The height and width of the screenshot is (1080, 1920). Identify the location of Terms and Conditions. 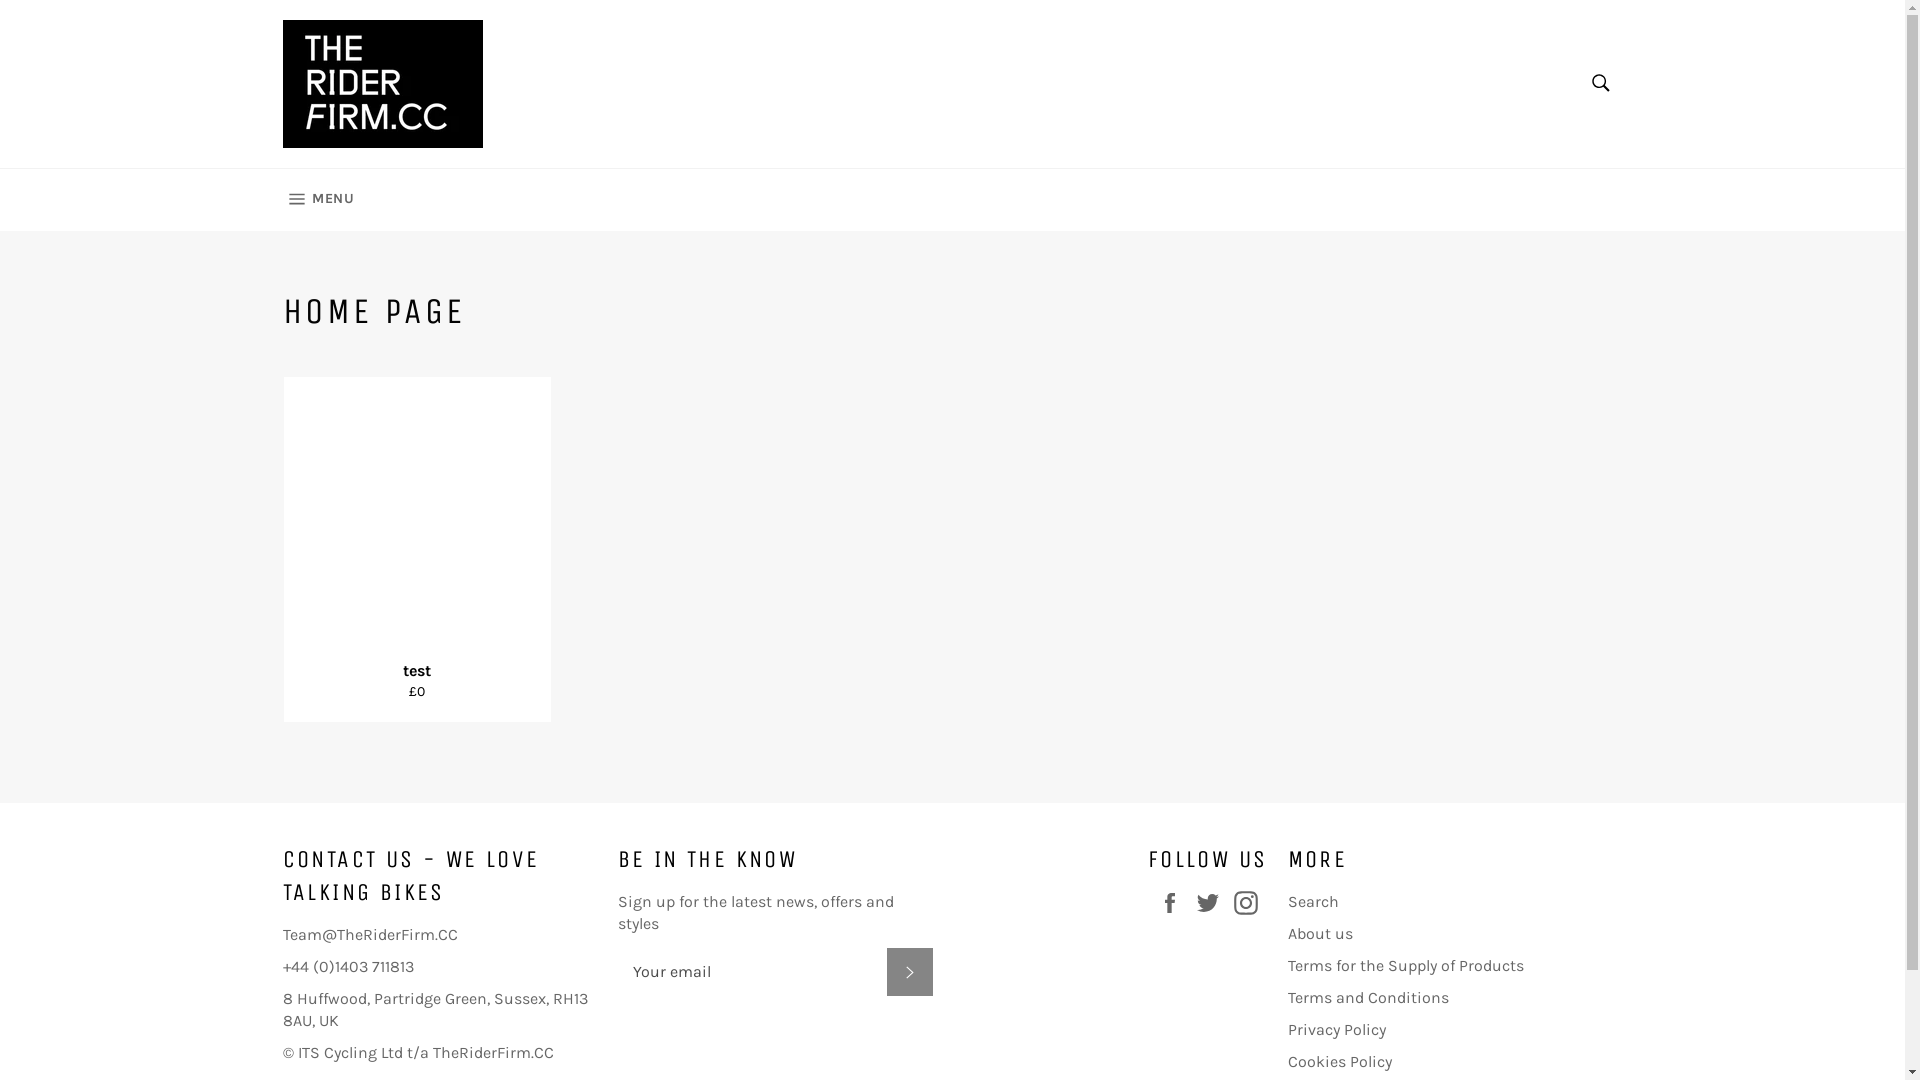
(1368, 998).